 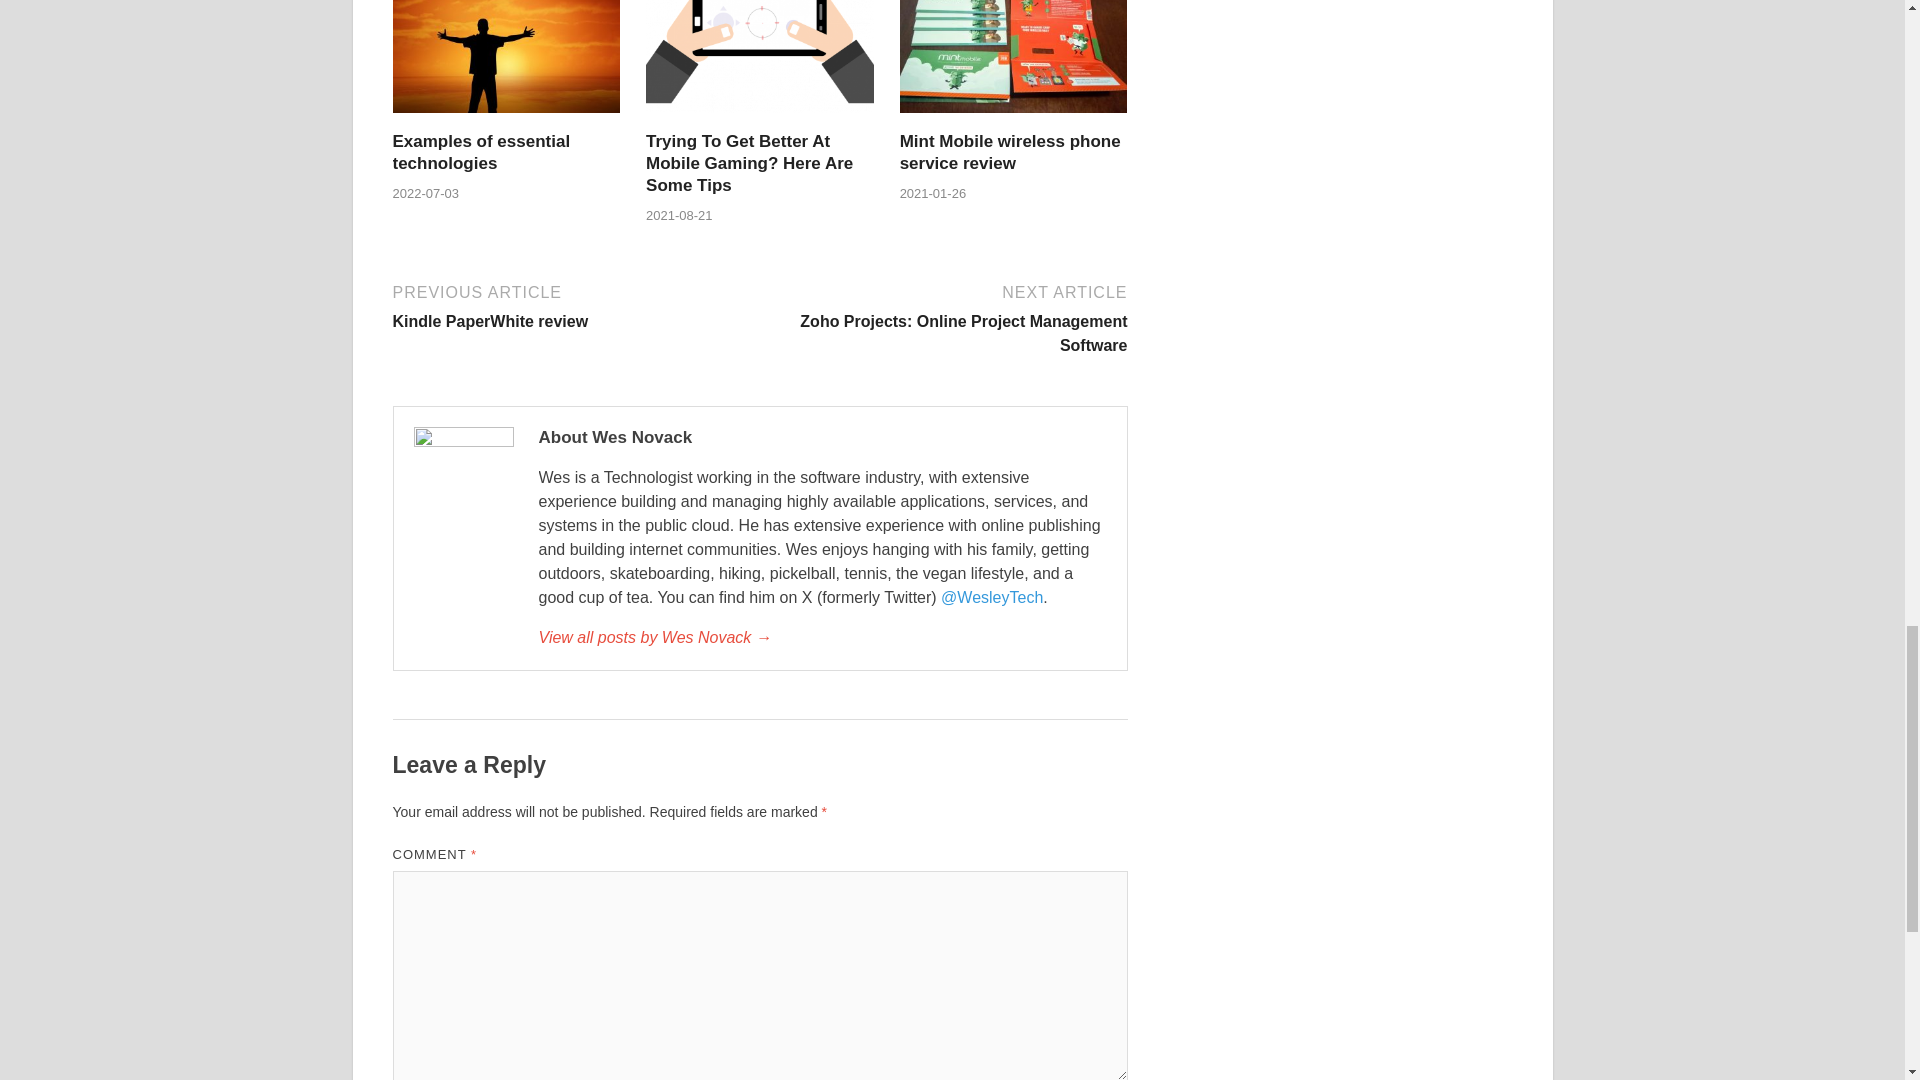 What do you see at coordinates (1010, 152) in the screenshot?
I see `Examples of essential technologies` at bounding box center [1010, 152].